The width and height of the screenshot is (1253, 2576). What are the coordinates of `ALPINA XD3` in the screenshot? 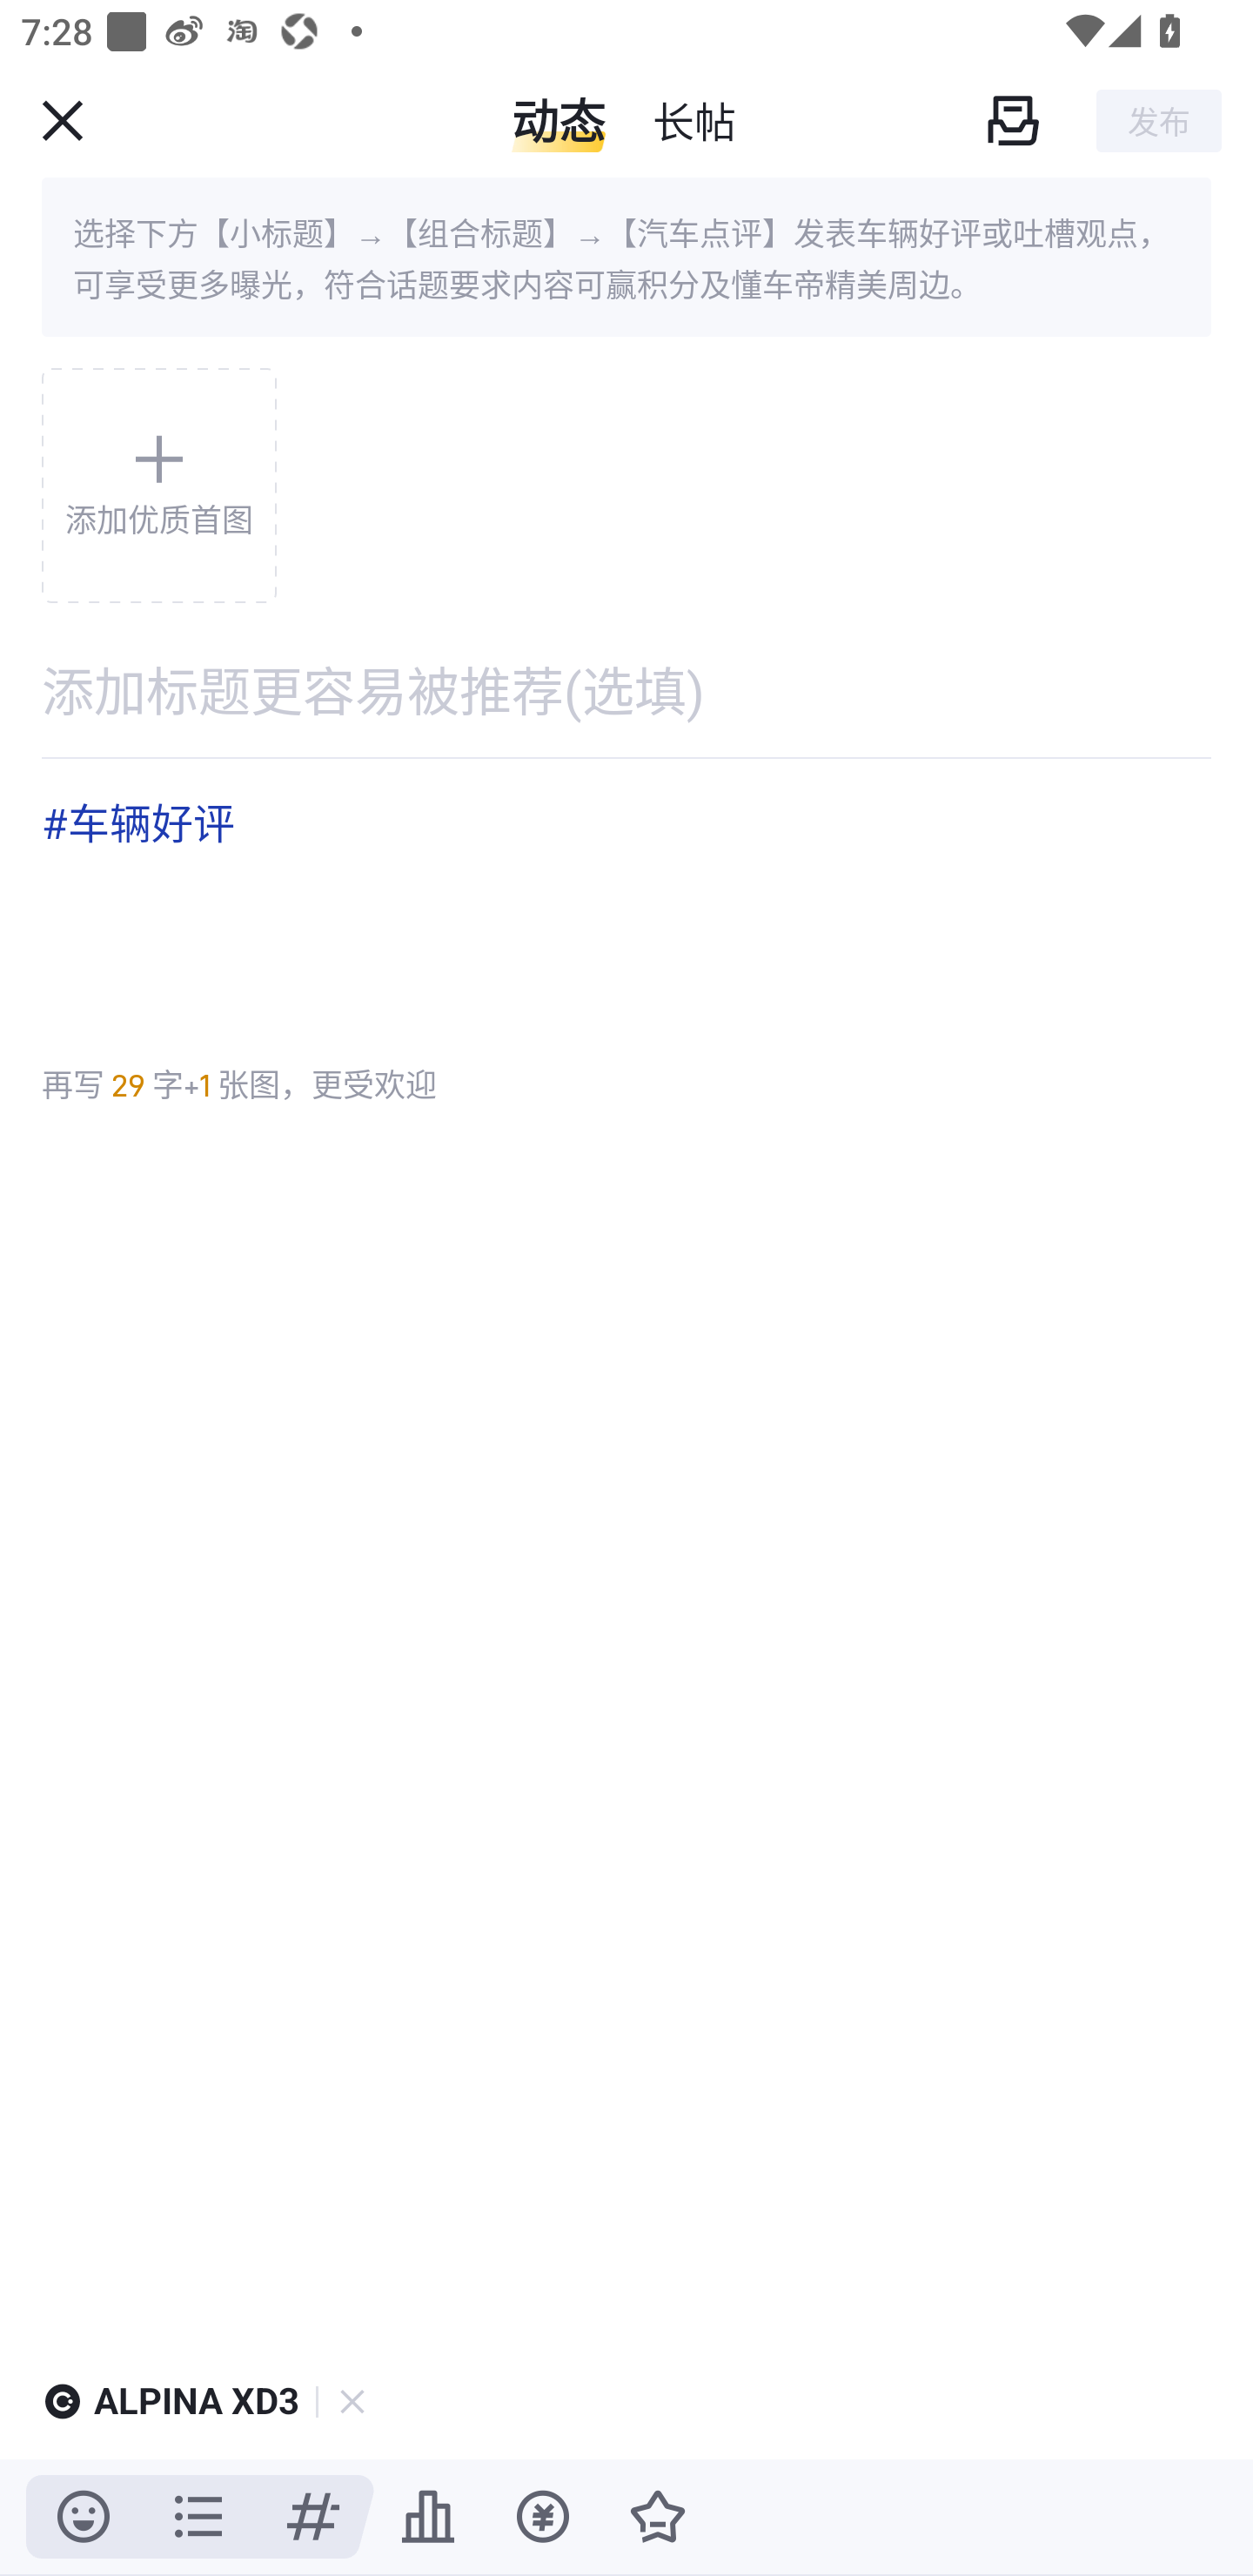 It's located at (197, 2402).